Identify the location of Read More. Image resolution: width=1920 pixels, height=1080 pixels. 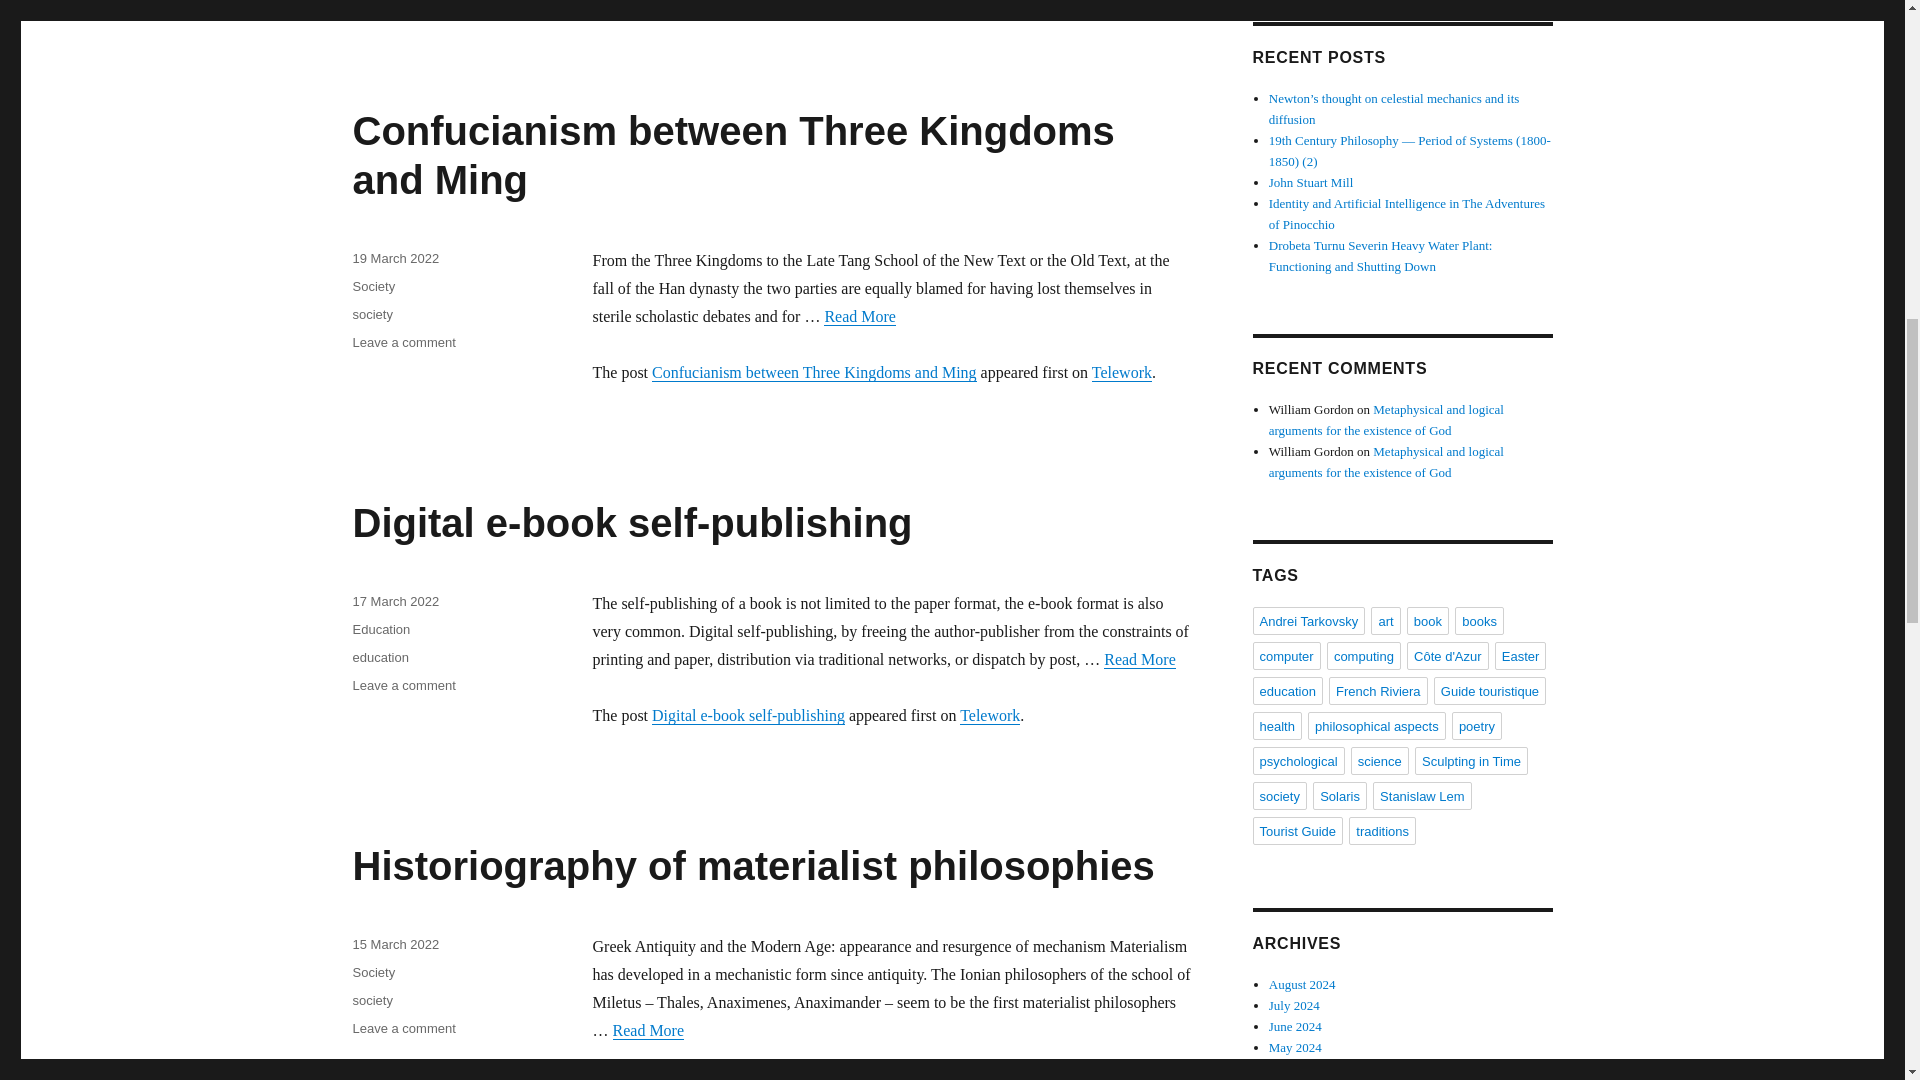
(860, 316).